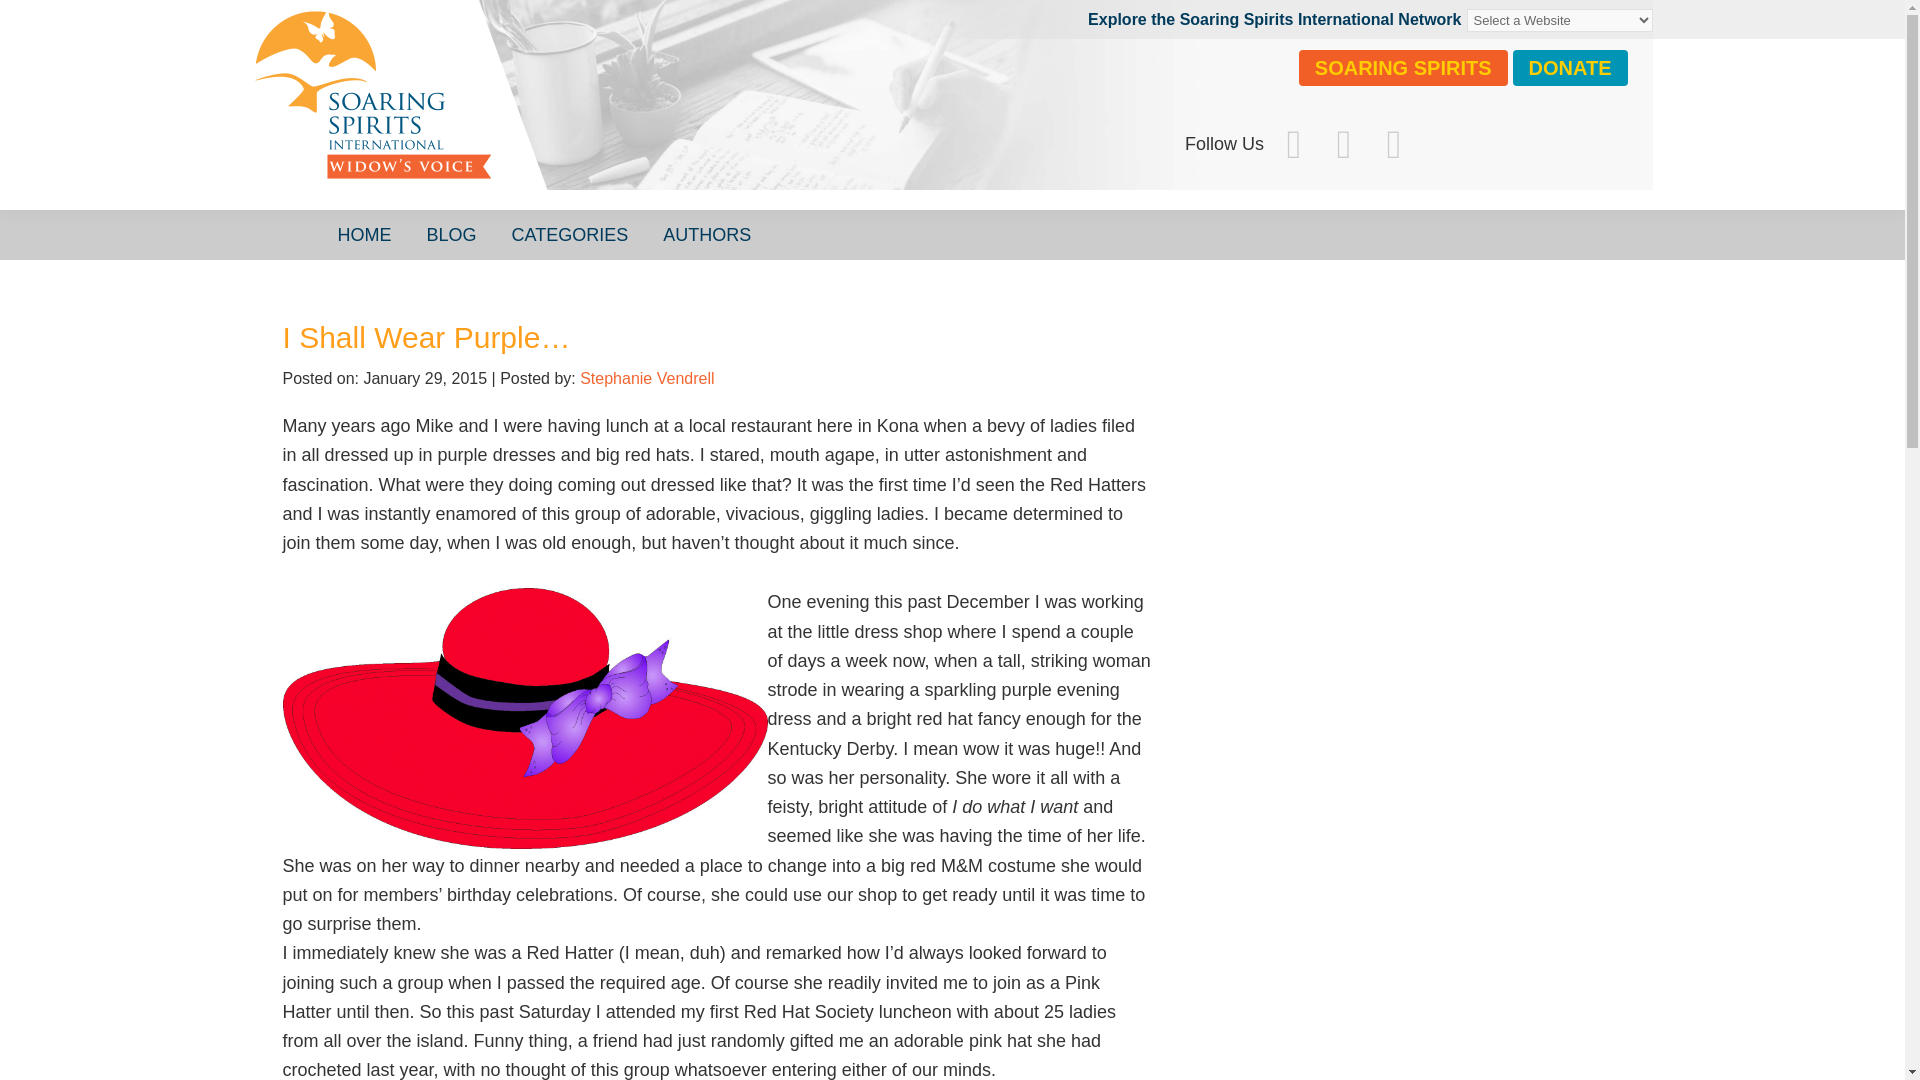  What do you see at coordinates (646, 378) in the screenshot?
I see `Stephanie Vendrell` at bounding box center [646, 378].